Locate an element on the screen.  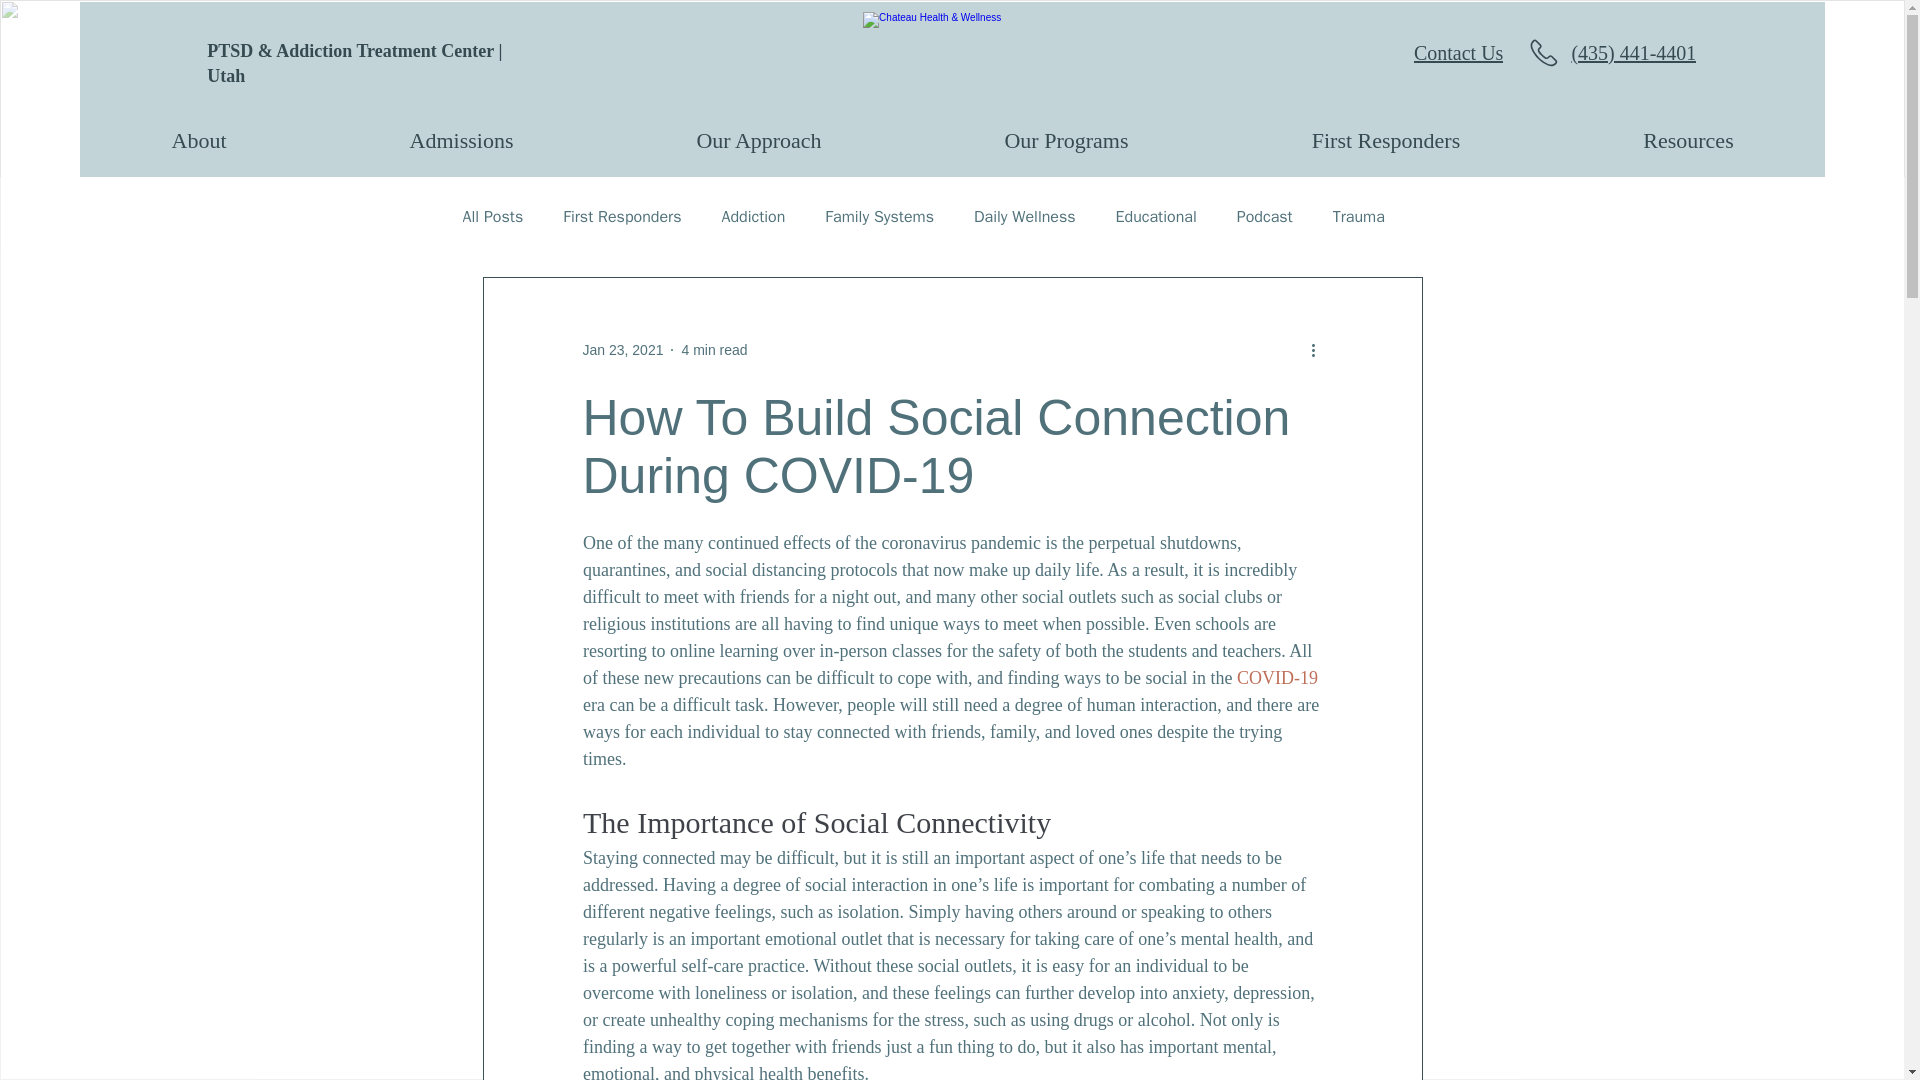
4 min read is located at coordinates (714, 350).